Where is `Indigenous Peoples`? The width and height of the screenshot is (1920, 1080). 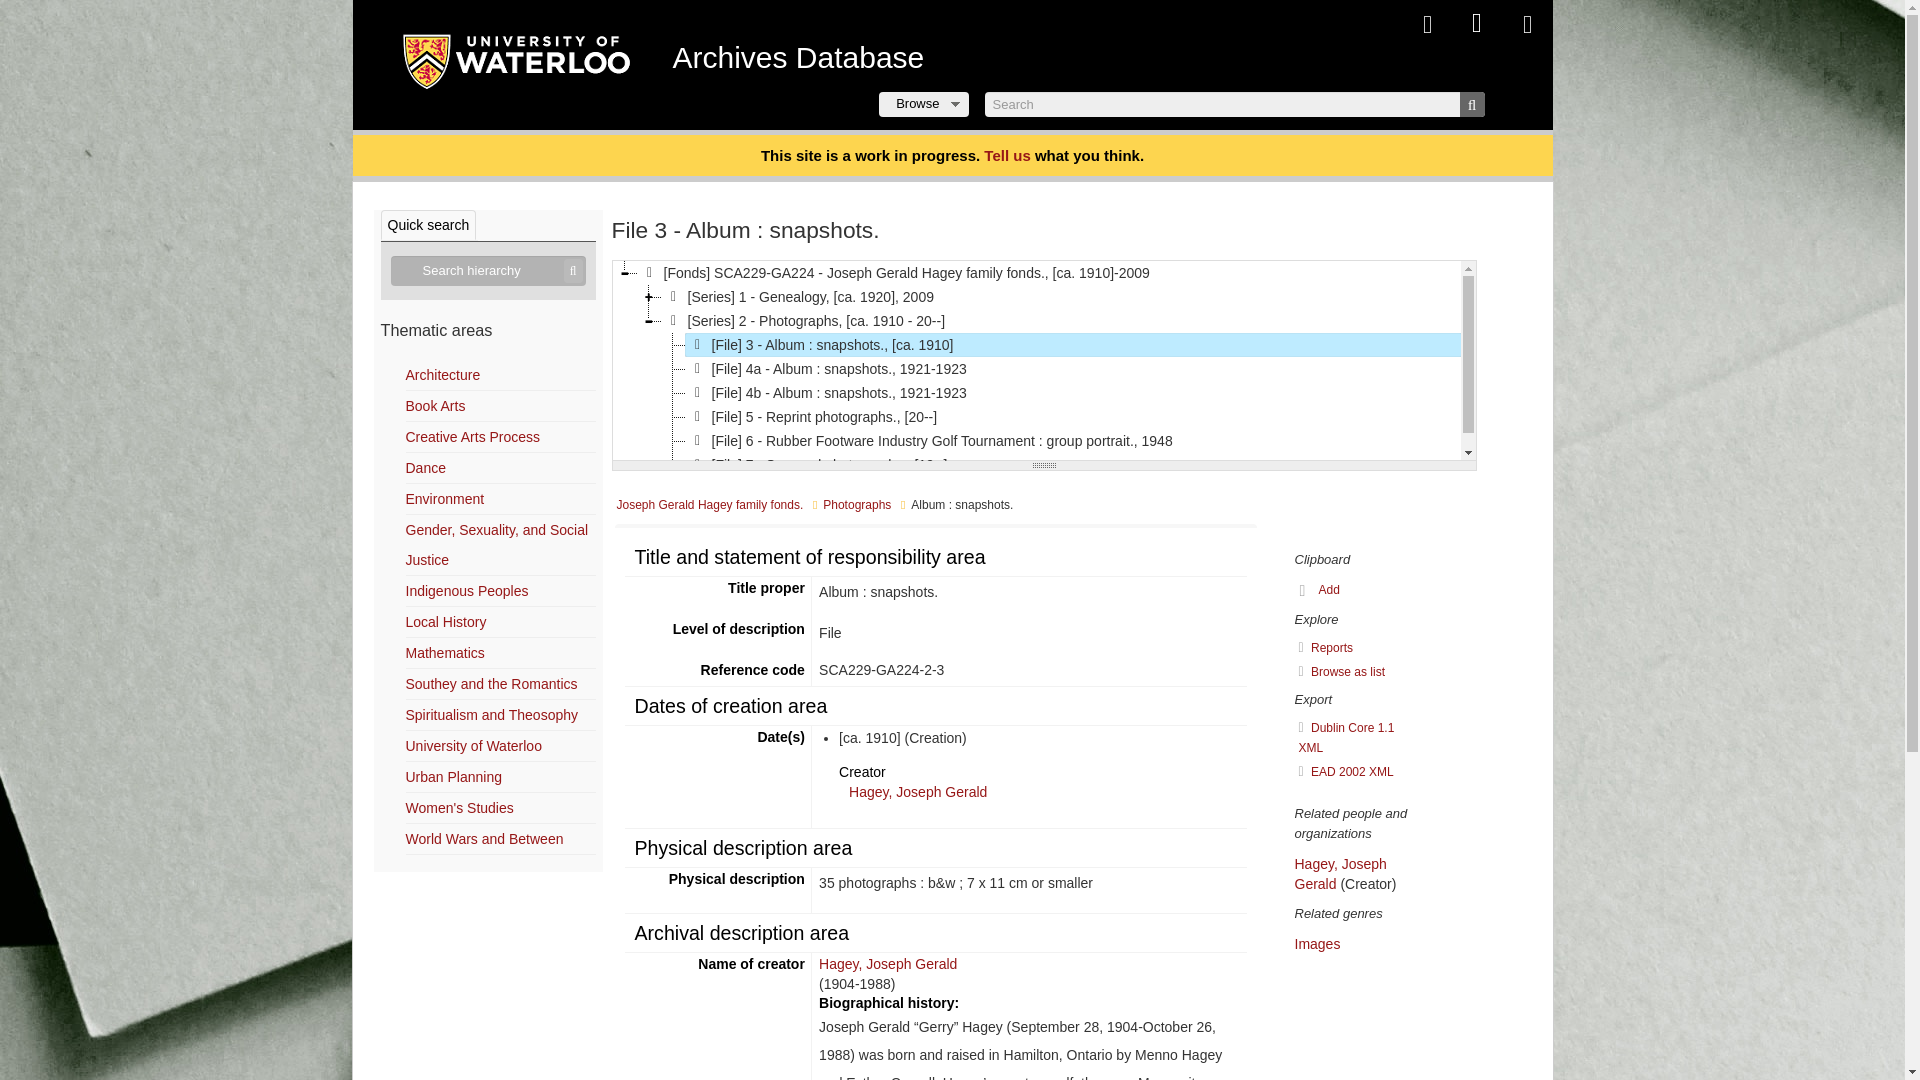
Indigenous Peoples is located at coordinates (467, 591).